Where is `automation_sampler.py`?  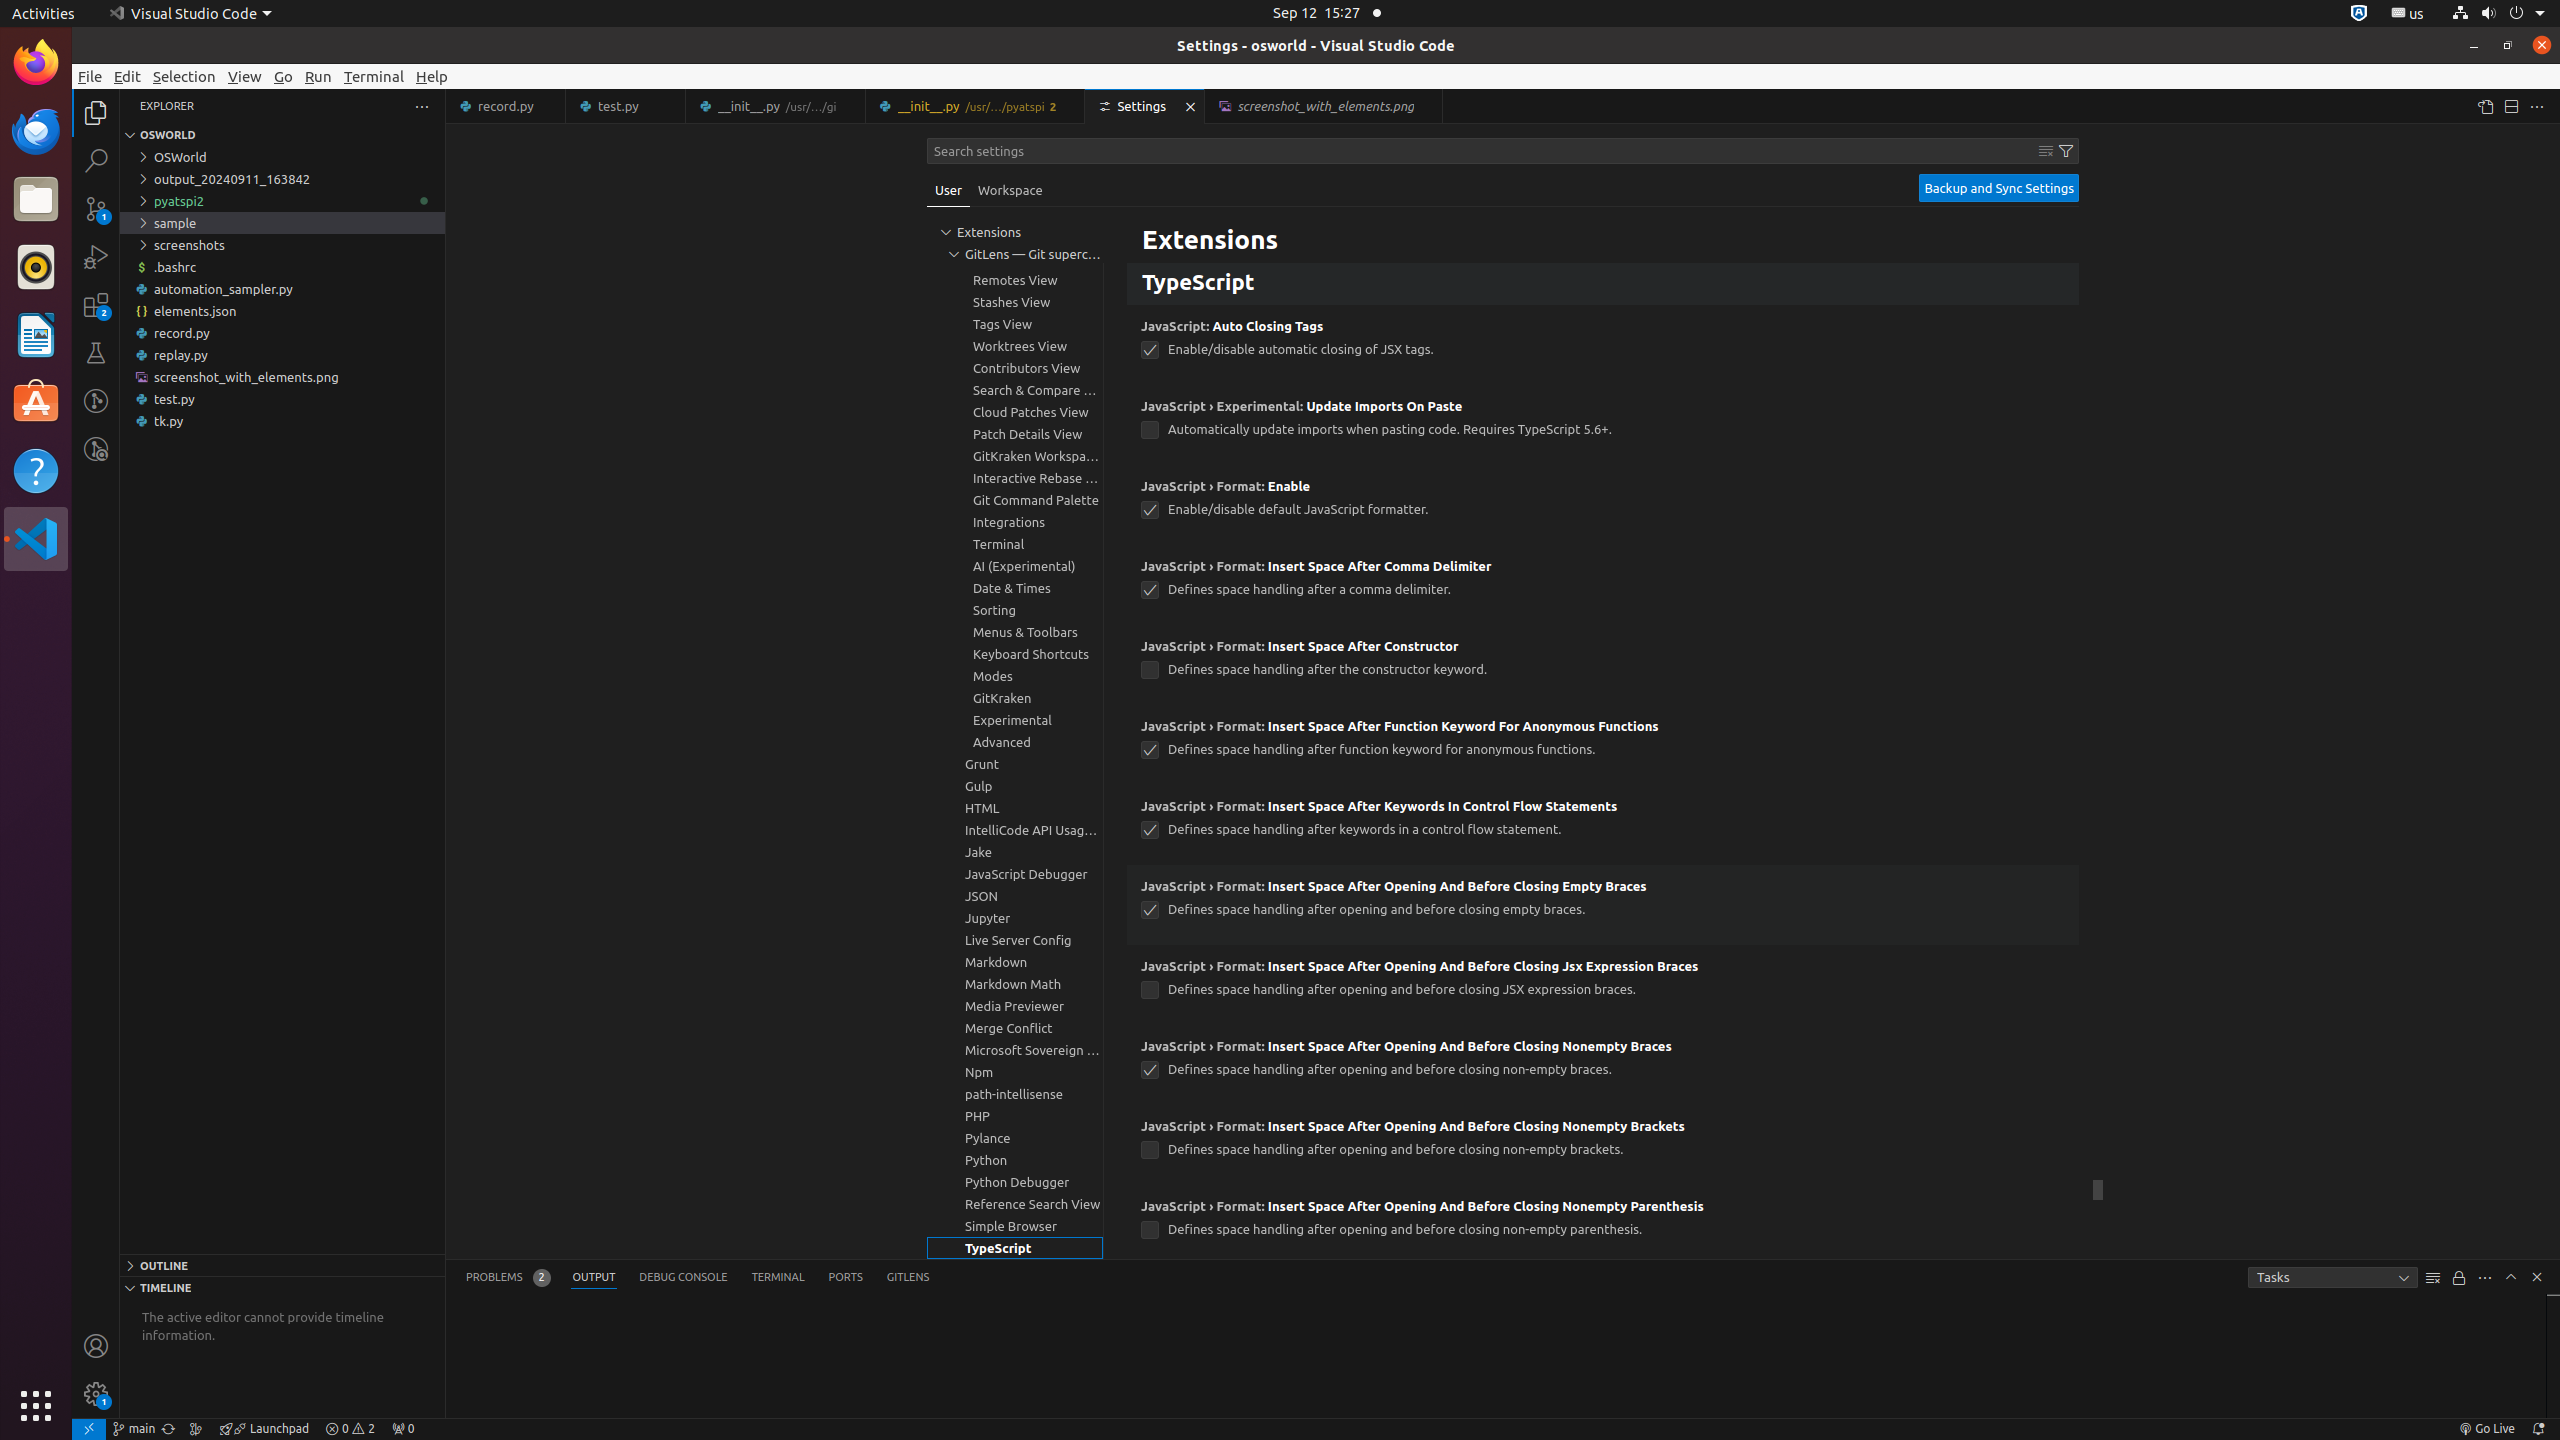
automation_sampler.py is located at coordinates (282, 289).